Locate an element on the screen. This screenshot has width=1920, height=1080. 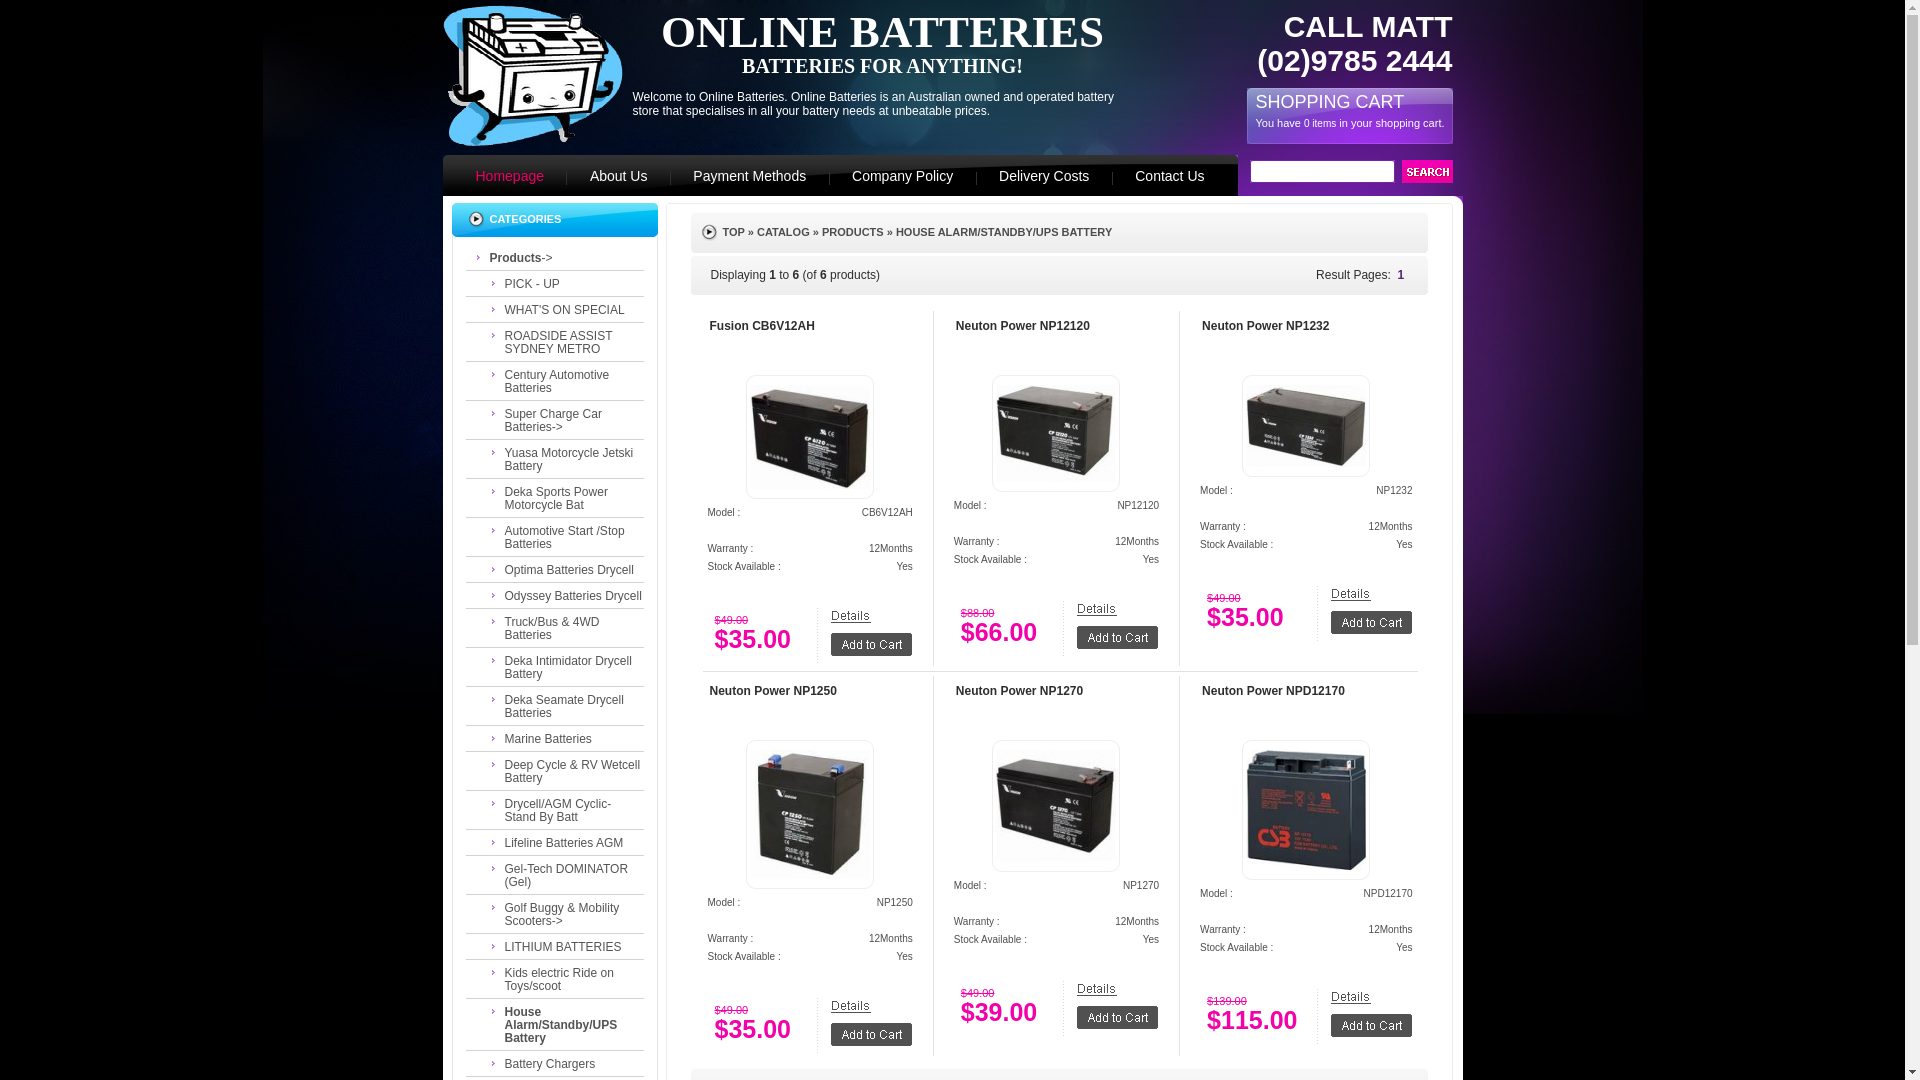
Products-> is located at coordinates (555, 257).